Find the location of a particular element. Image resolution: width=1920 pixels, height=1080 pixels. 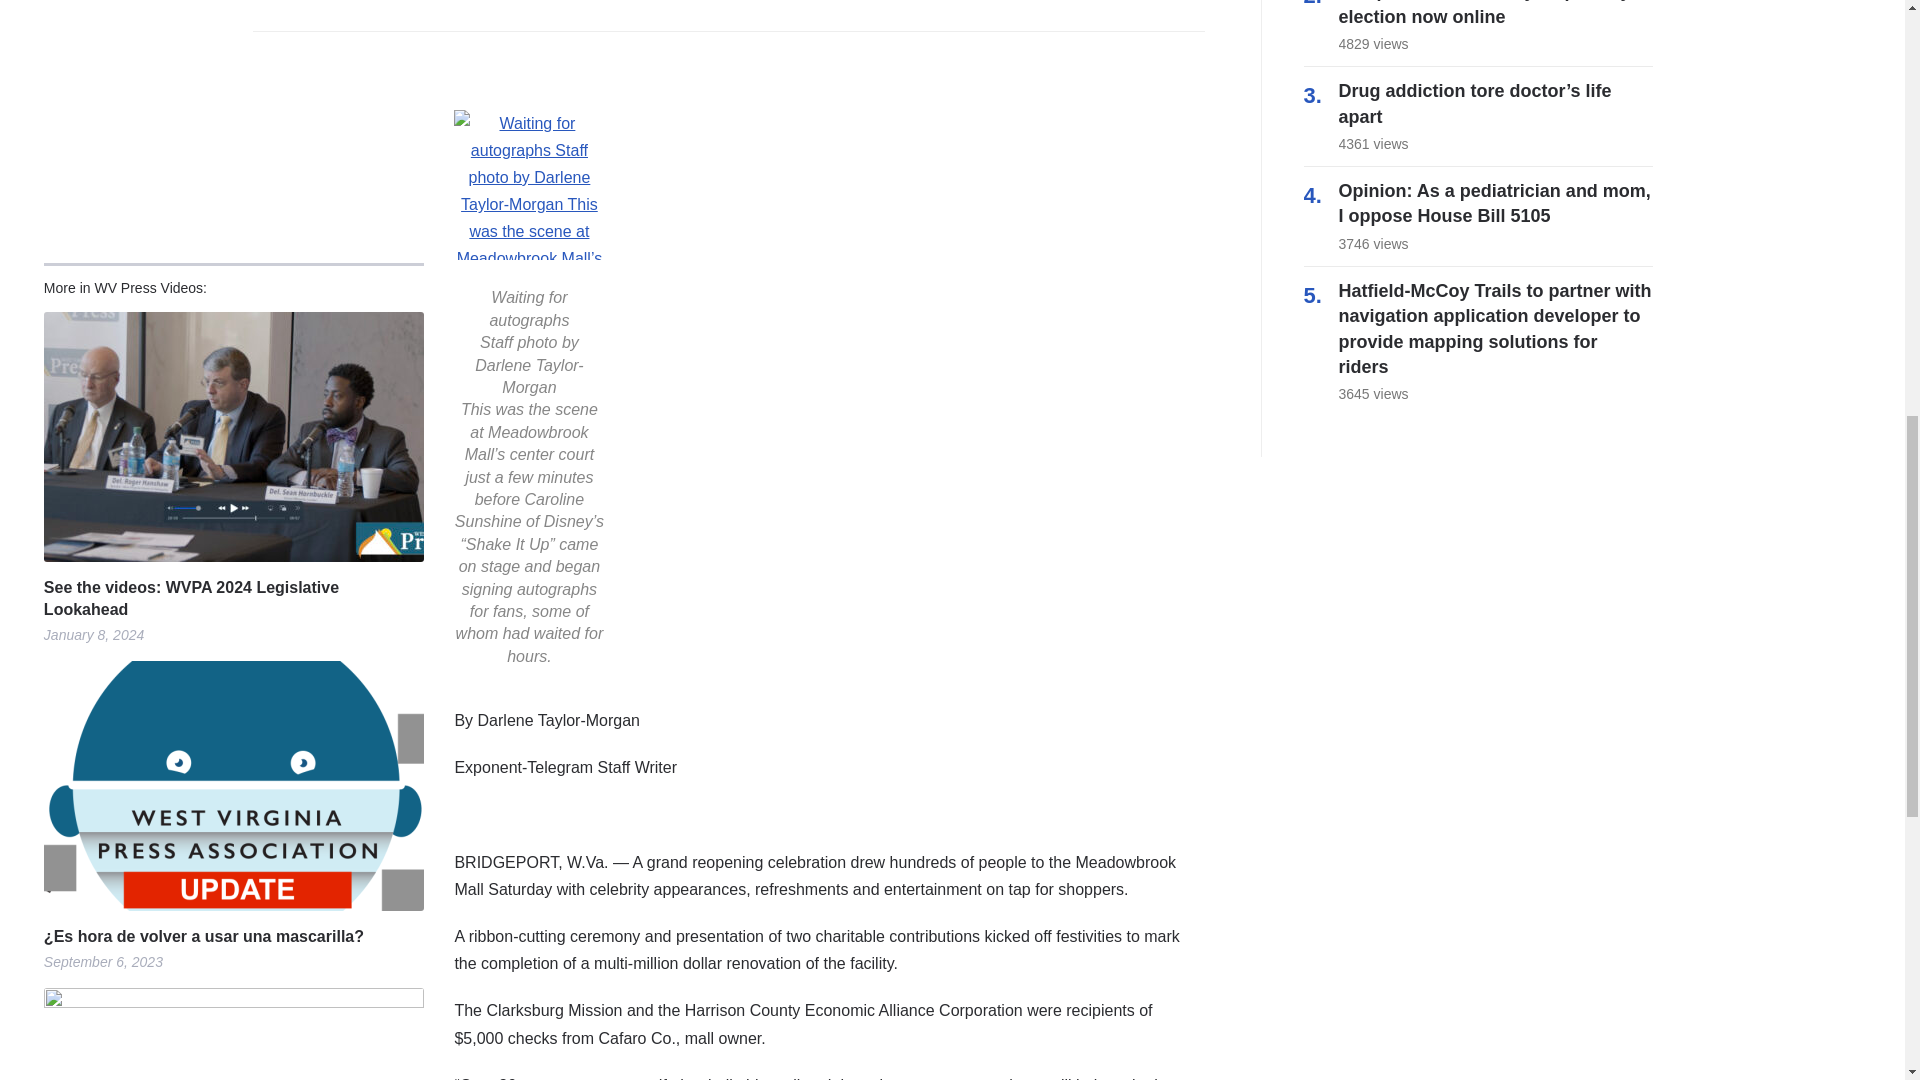

Permalink to See the videos: WVPA 2024 Legislative Lookahead is located at coordinates (234, 599).